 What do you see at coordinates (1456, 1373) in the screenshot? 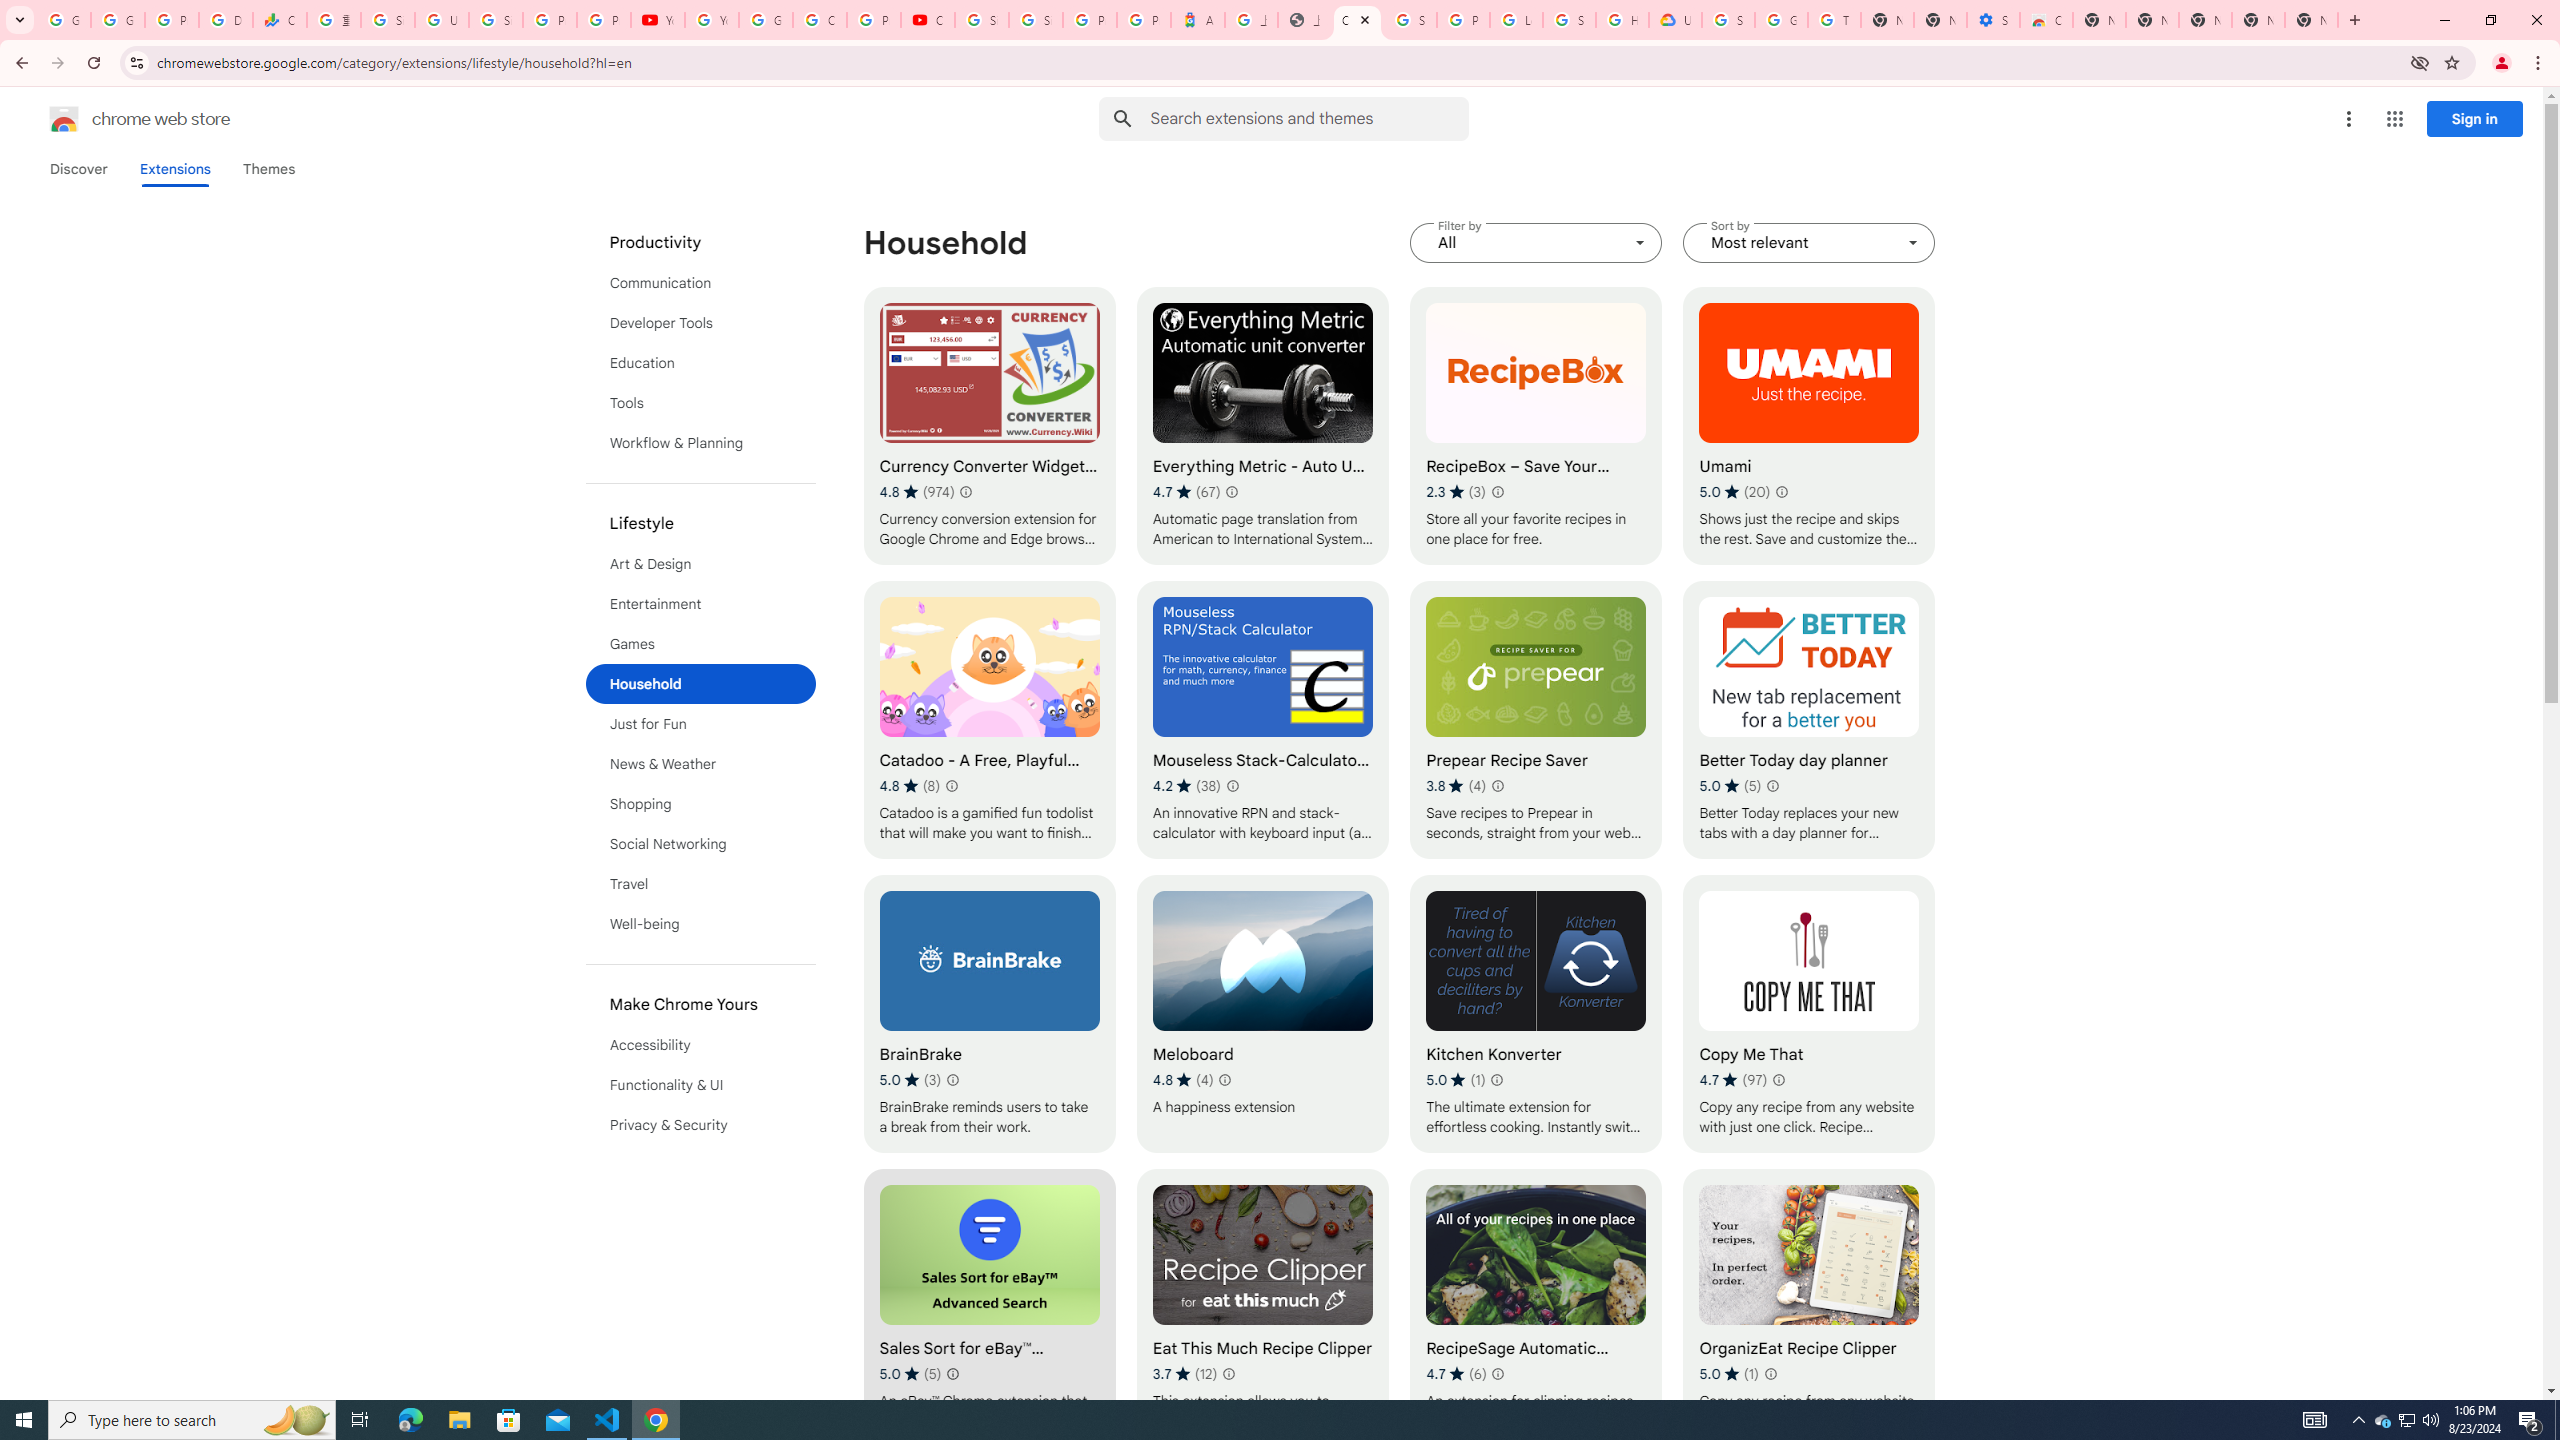
I see `Average rating 4.7 out of 5 stars. 6 ratings.` at bounding box center [1456, 1373].